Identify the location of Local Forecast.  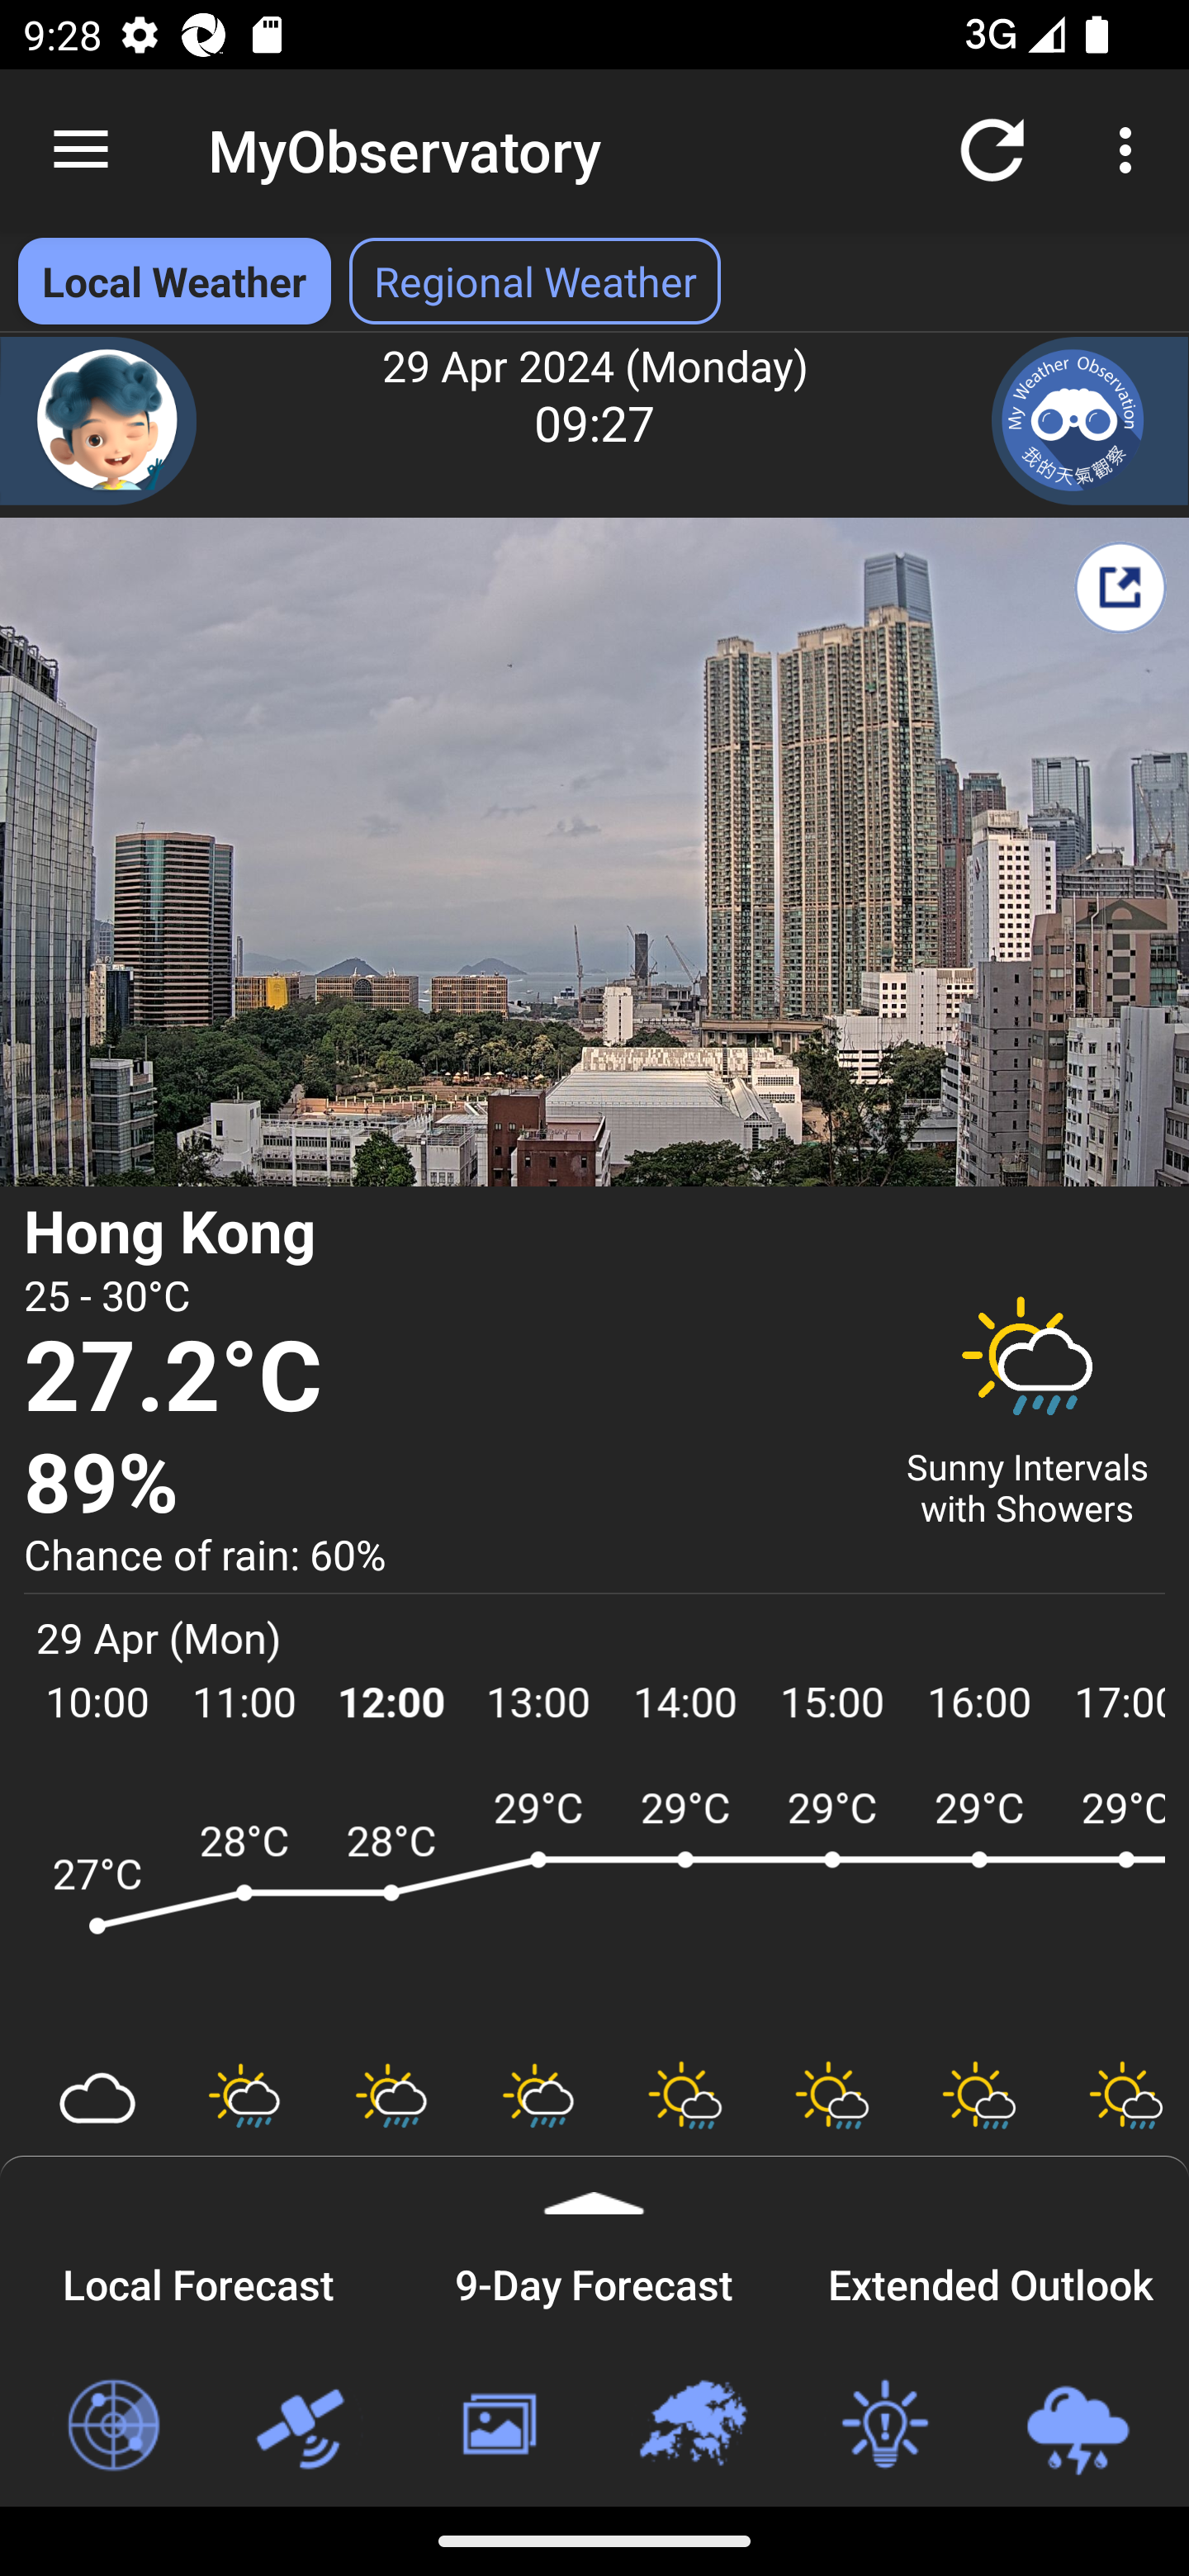
(198, 2280).